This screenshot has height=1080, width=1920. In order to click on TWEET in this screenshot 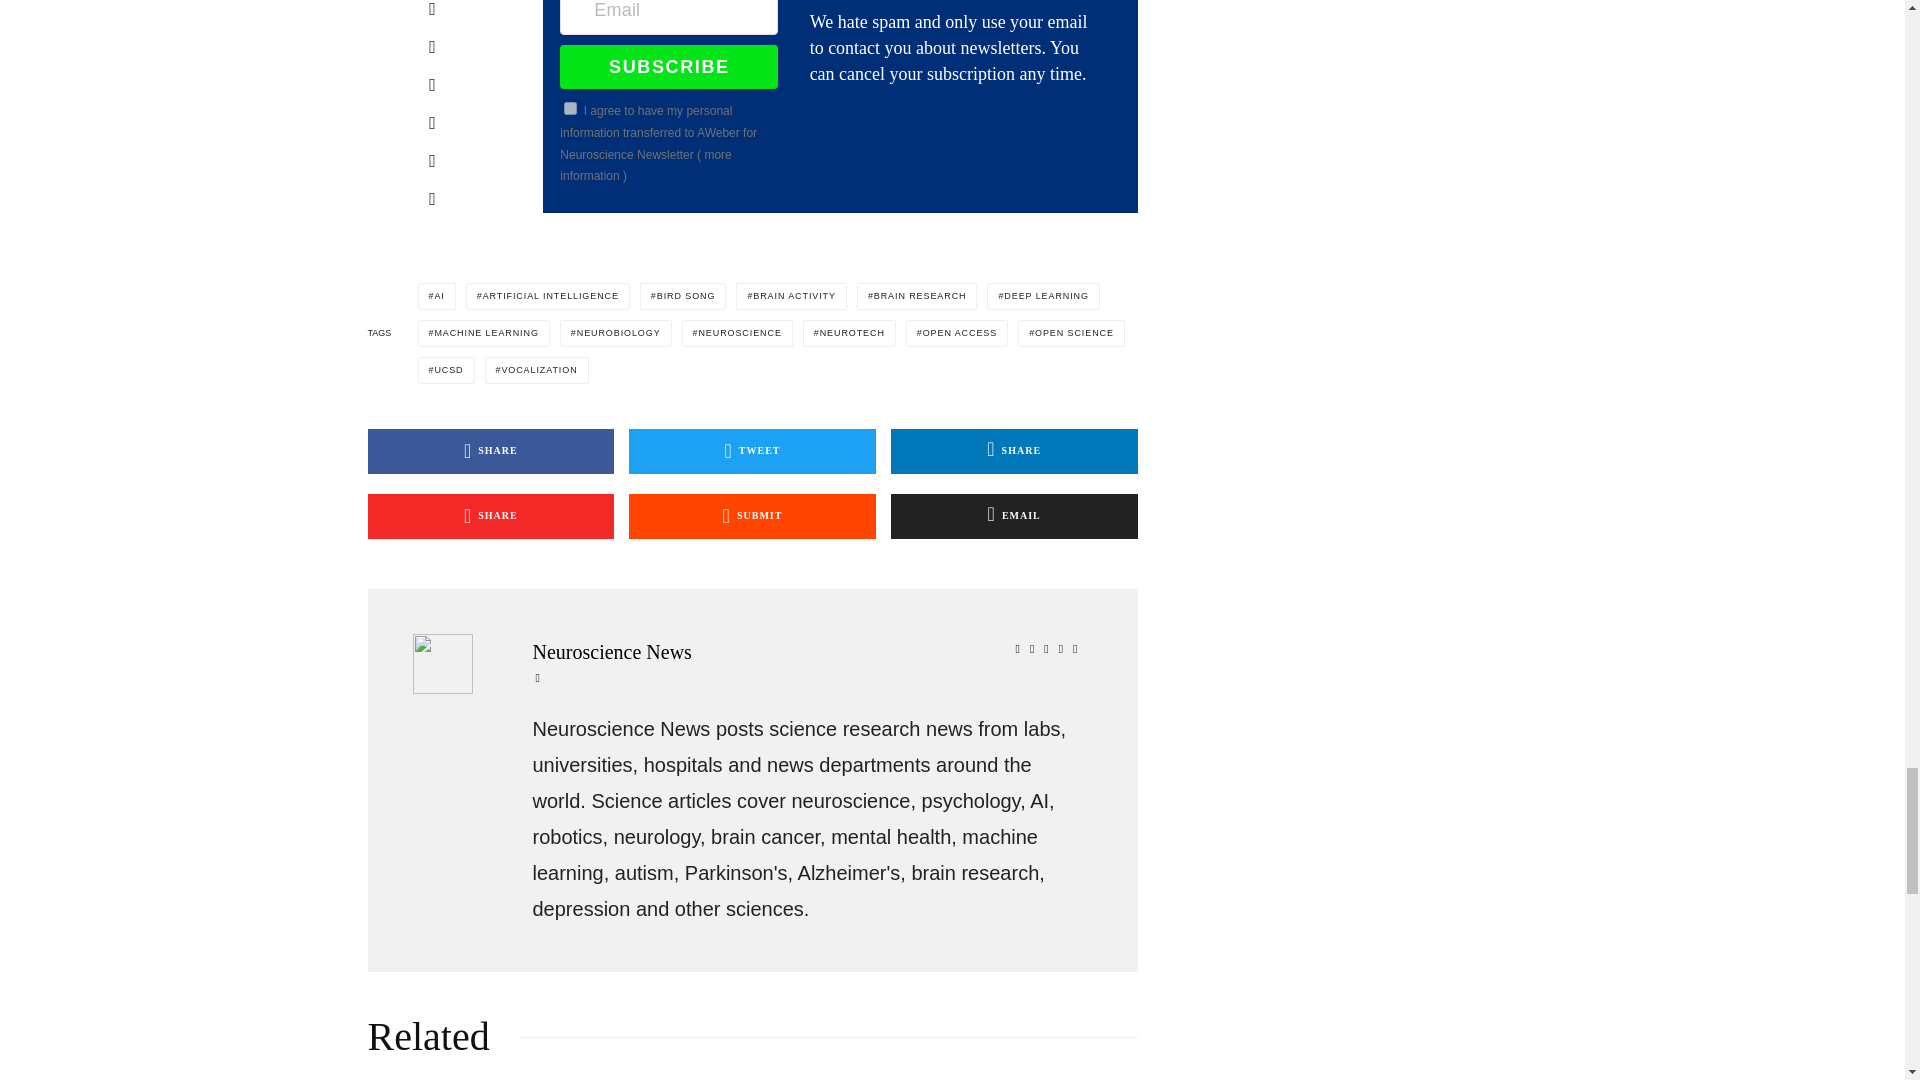, I will do `click(752, 451)`.